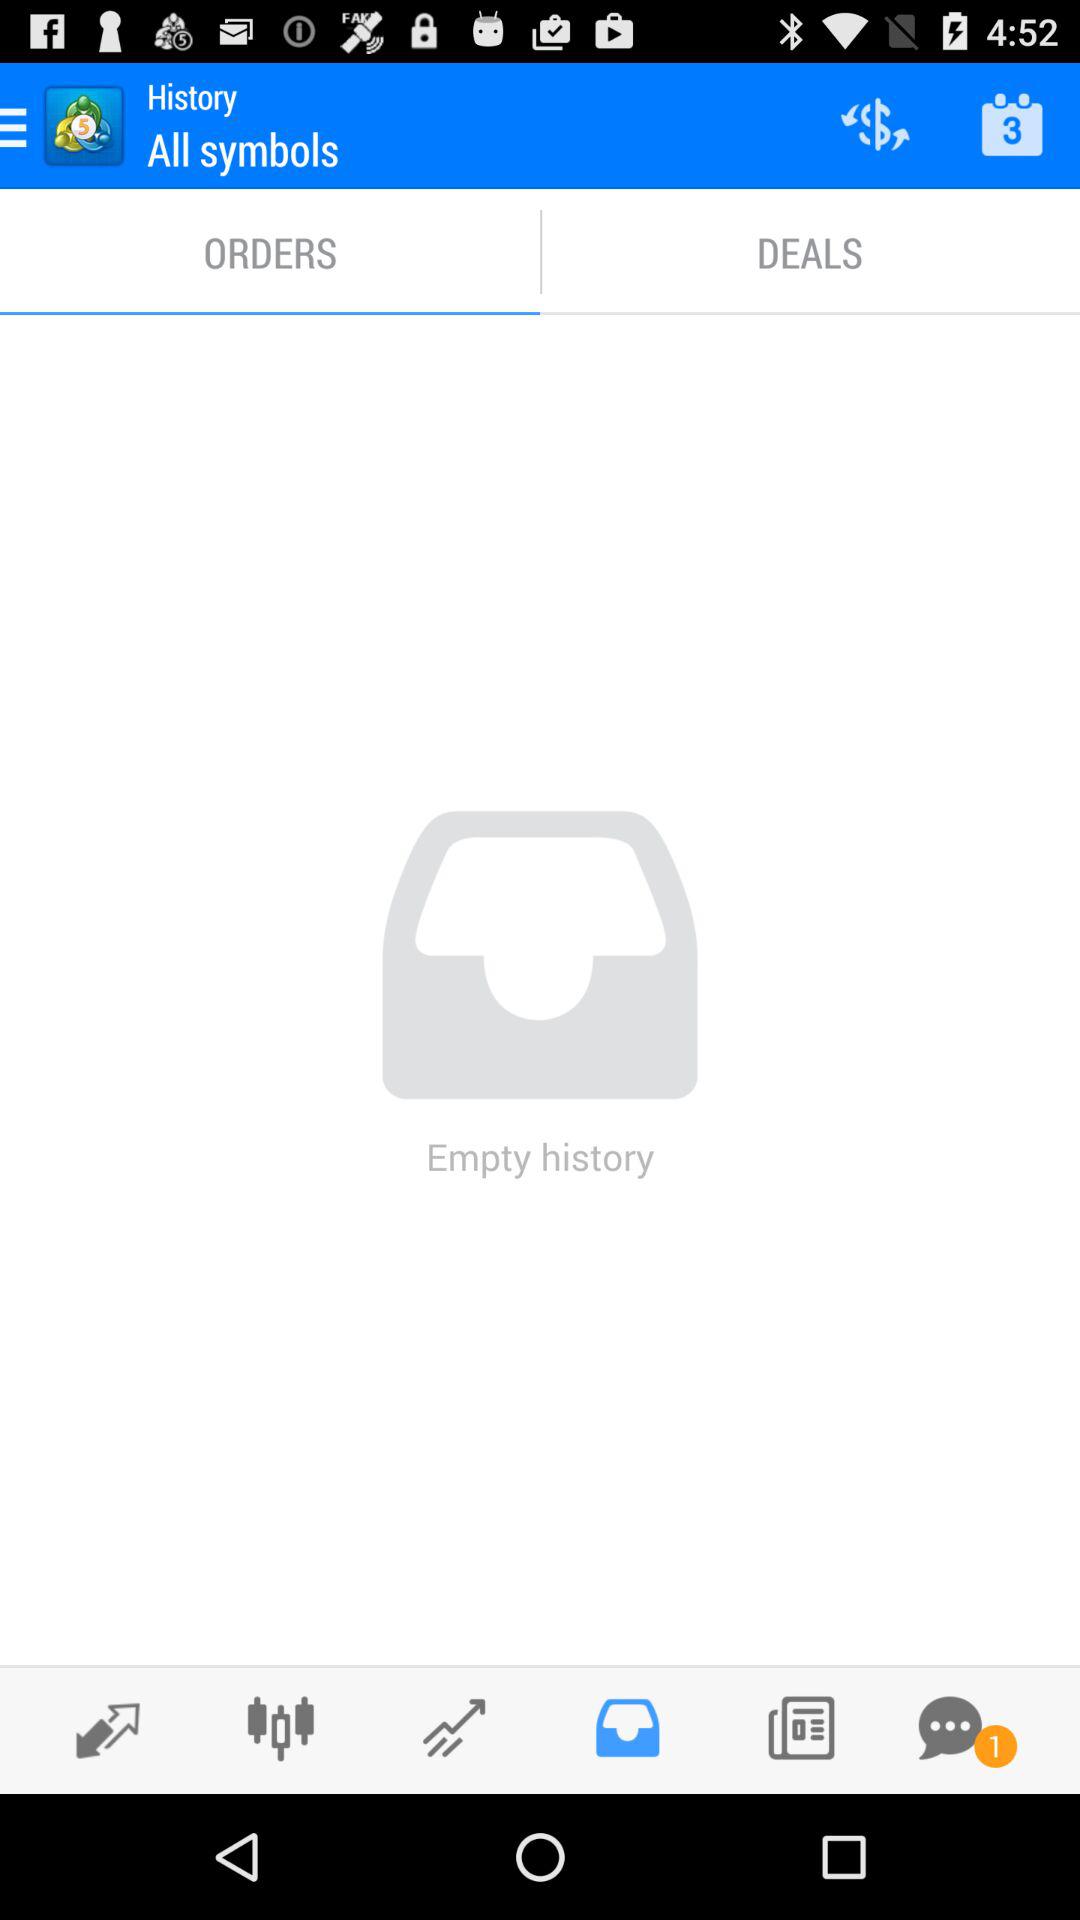 This screenshot has width=1080, height=1920. Describe the element at coordinates (810, 252) in the screenshot. I see `scroll until the deals item` at that location.